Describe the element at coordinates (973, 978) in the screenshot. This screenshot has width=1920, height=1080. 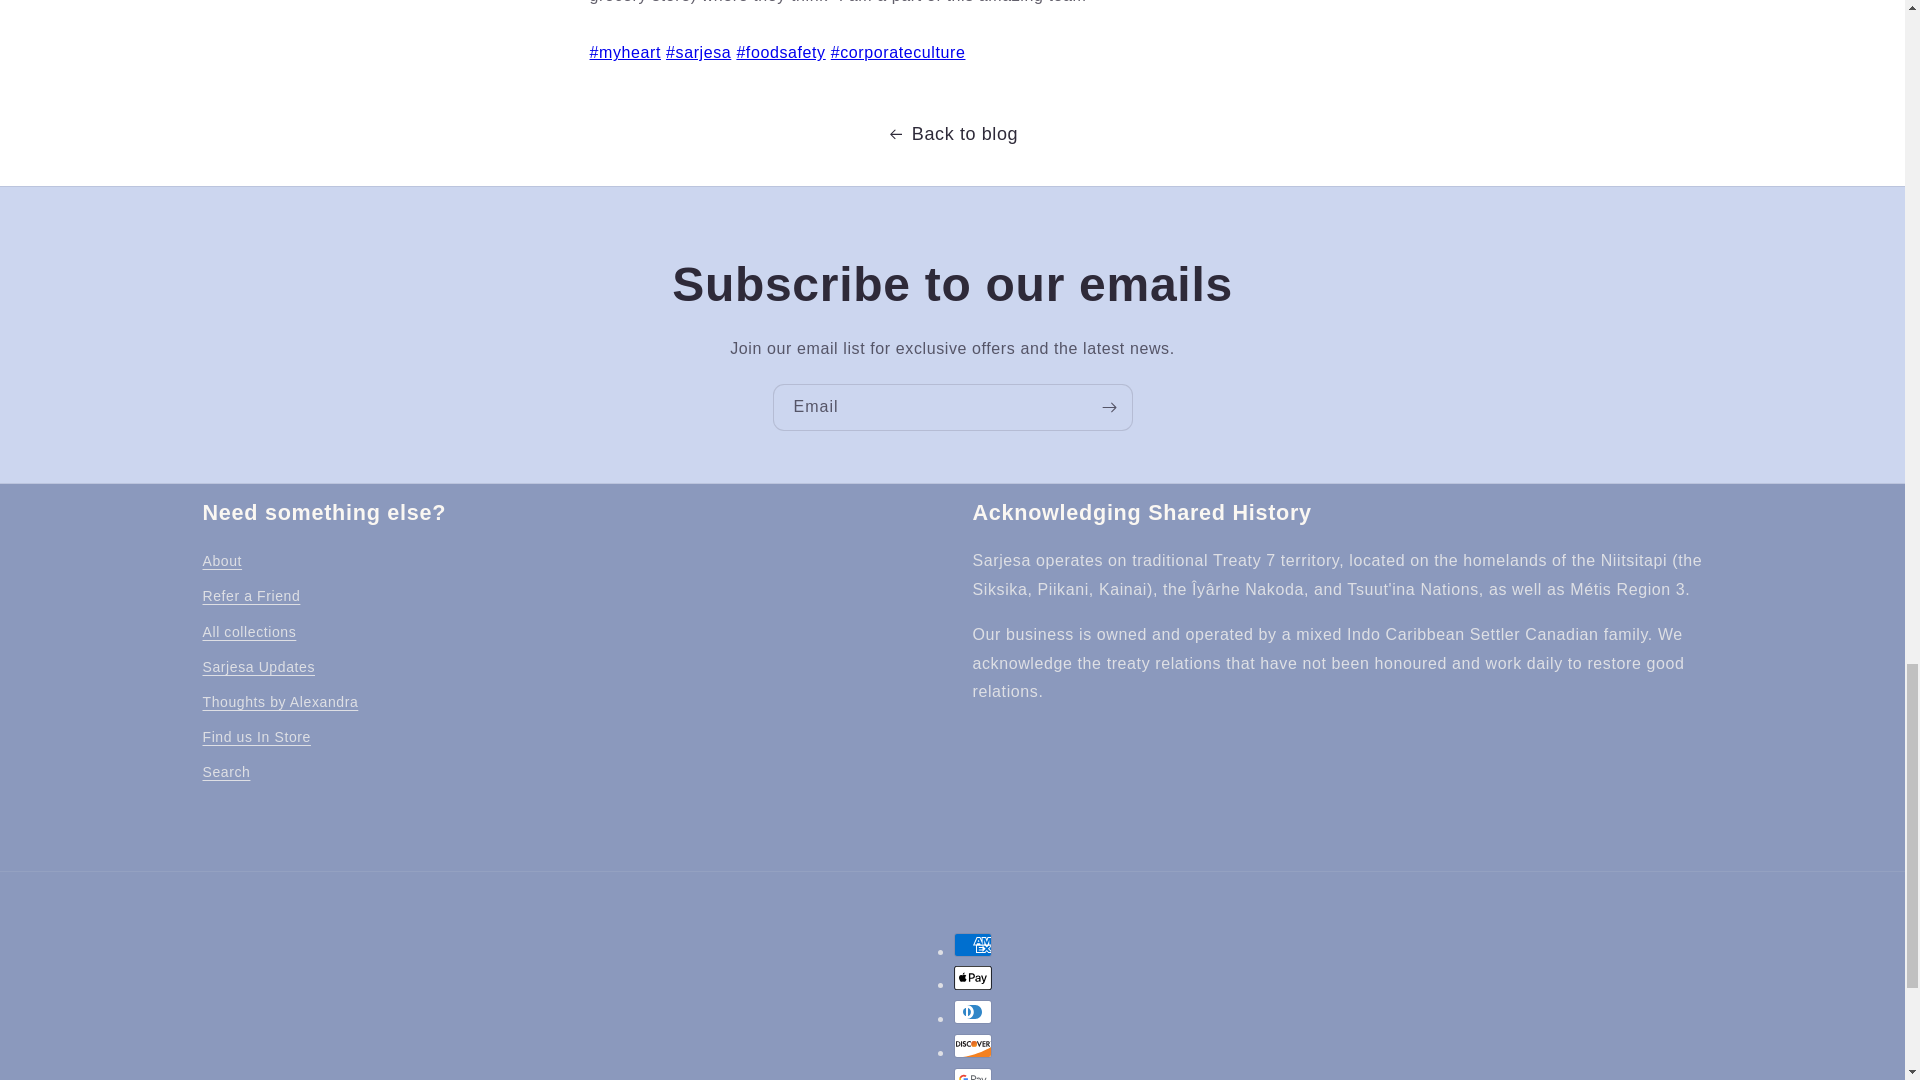
I see `Apple Pay` at that location.